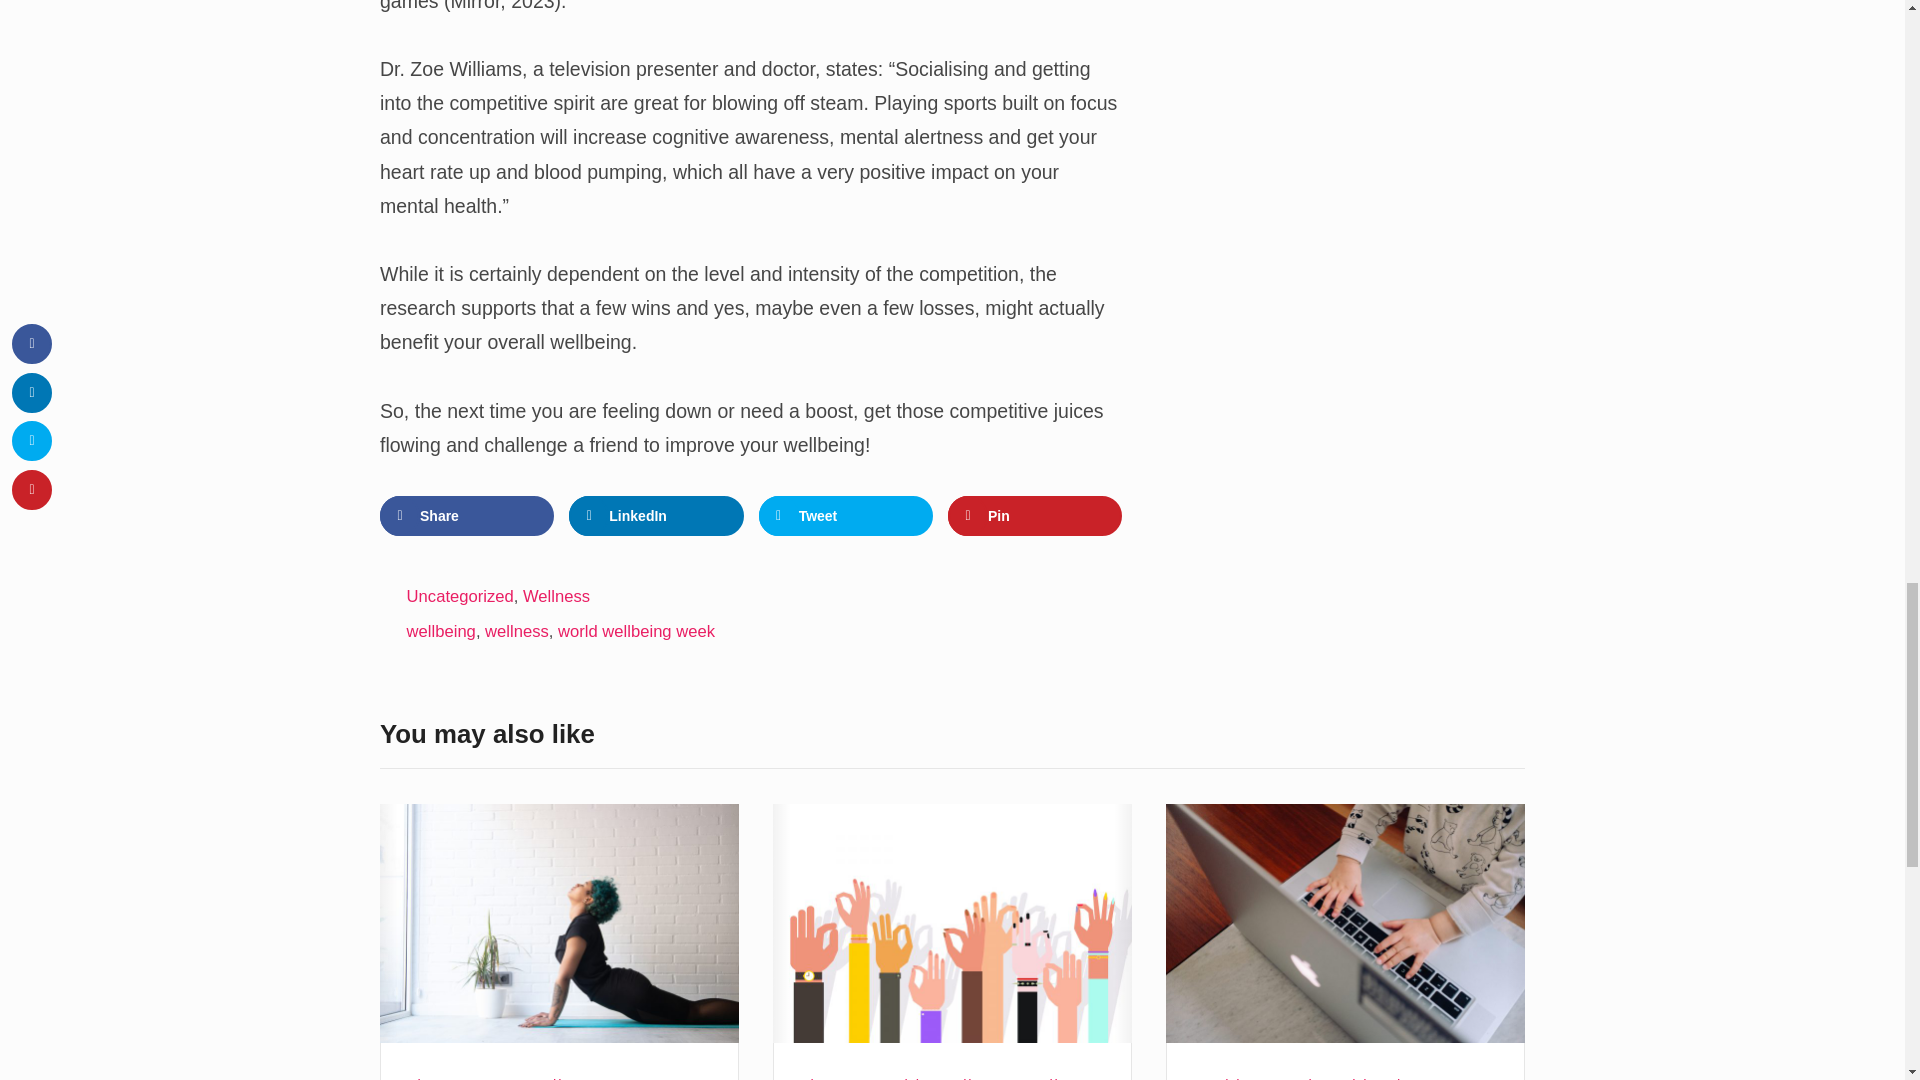 The image size is (1920, 1080). What do you see at coordinates (442, 632) in the screenshot?
I see `wellbeing` at bounding box center [442, 632].